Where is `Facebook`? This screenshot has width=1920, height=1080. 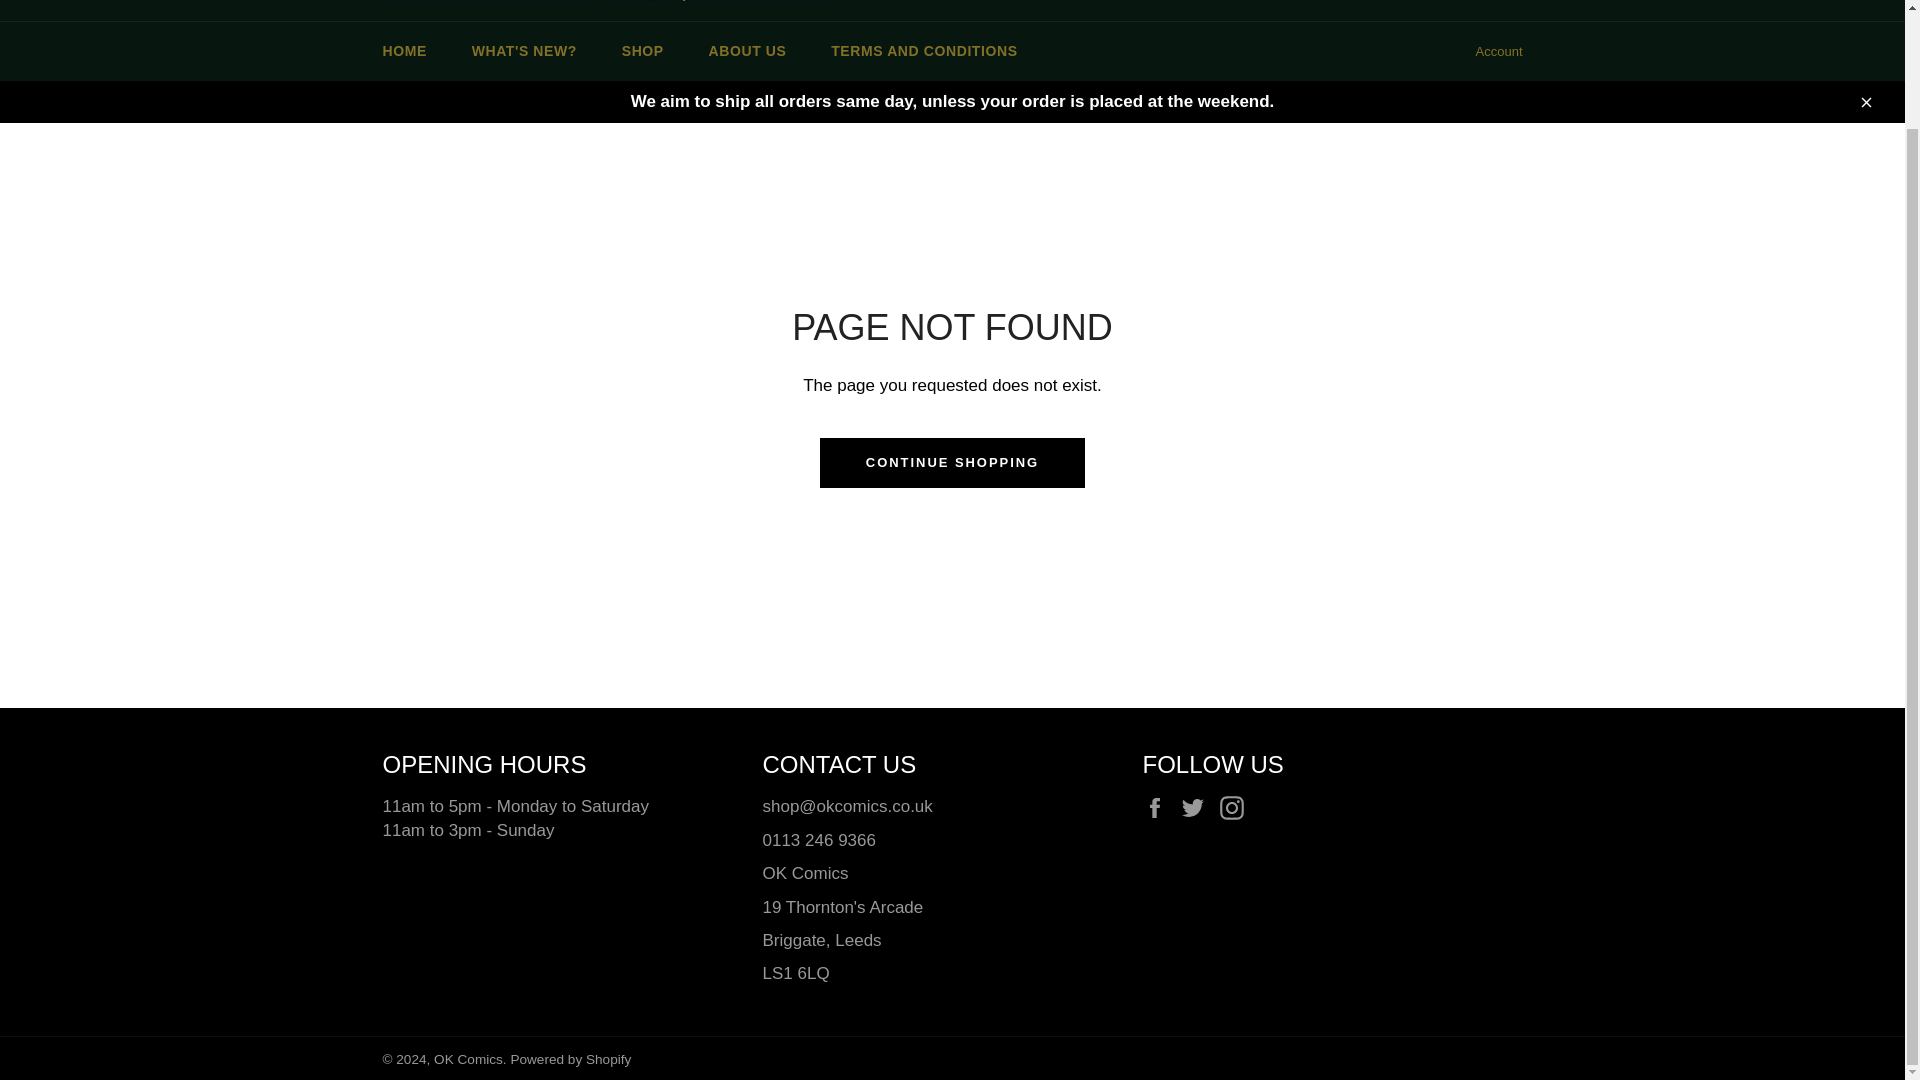
Facebook is located at coordinates (1158, 806).